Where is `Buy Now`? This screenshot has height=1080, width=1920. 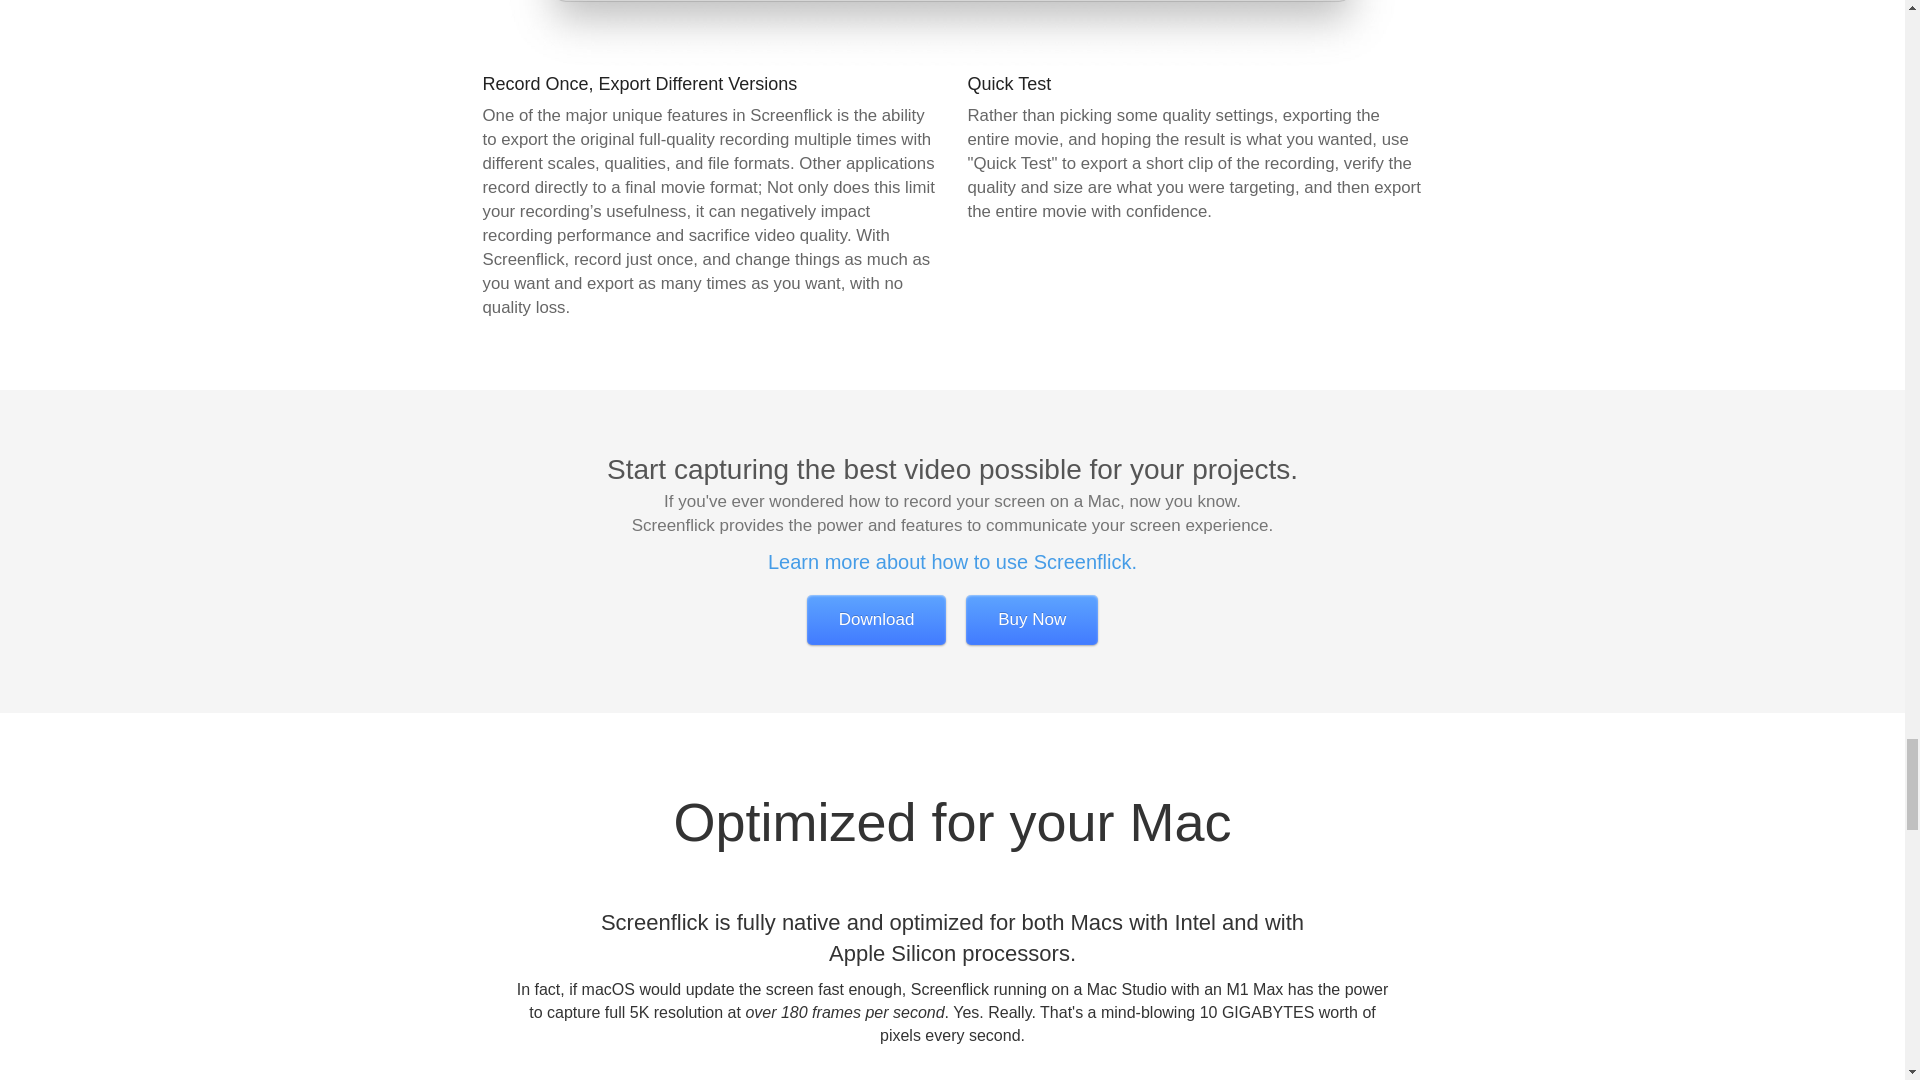
Buy Now is located at coordinates (1032, 620).